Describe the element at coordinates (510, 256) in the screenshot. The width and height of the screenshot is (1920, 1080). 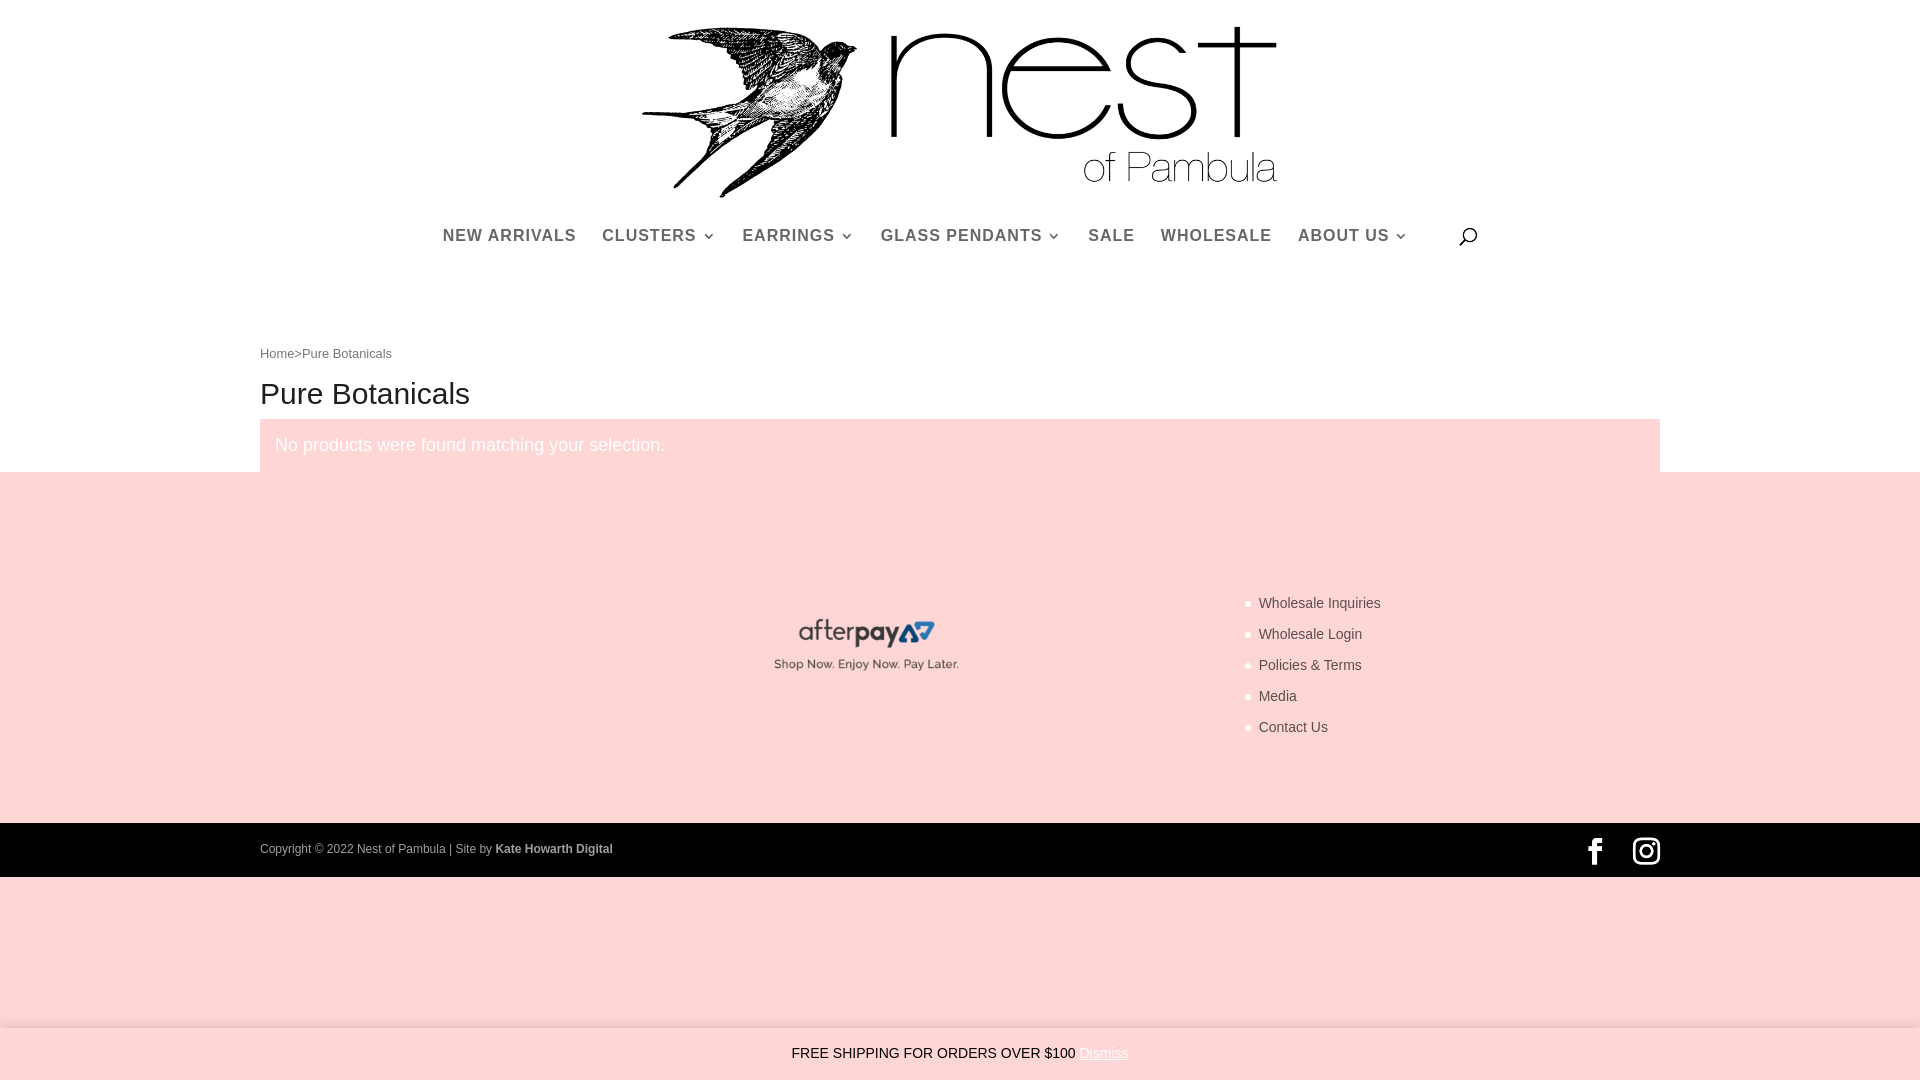
I see `NEW ARRIVALS` at that location.